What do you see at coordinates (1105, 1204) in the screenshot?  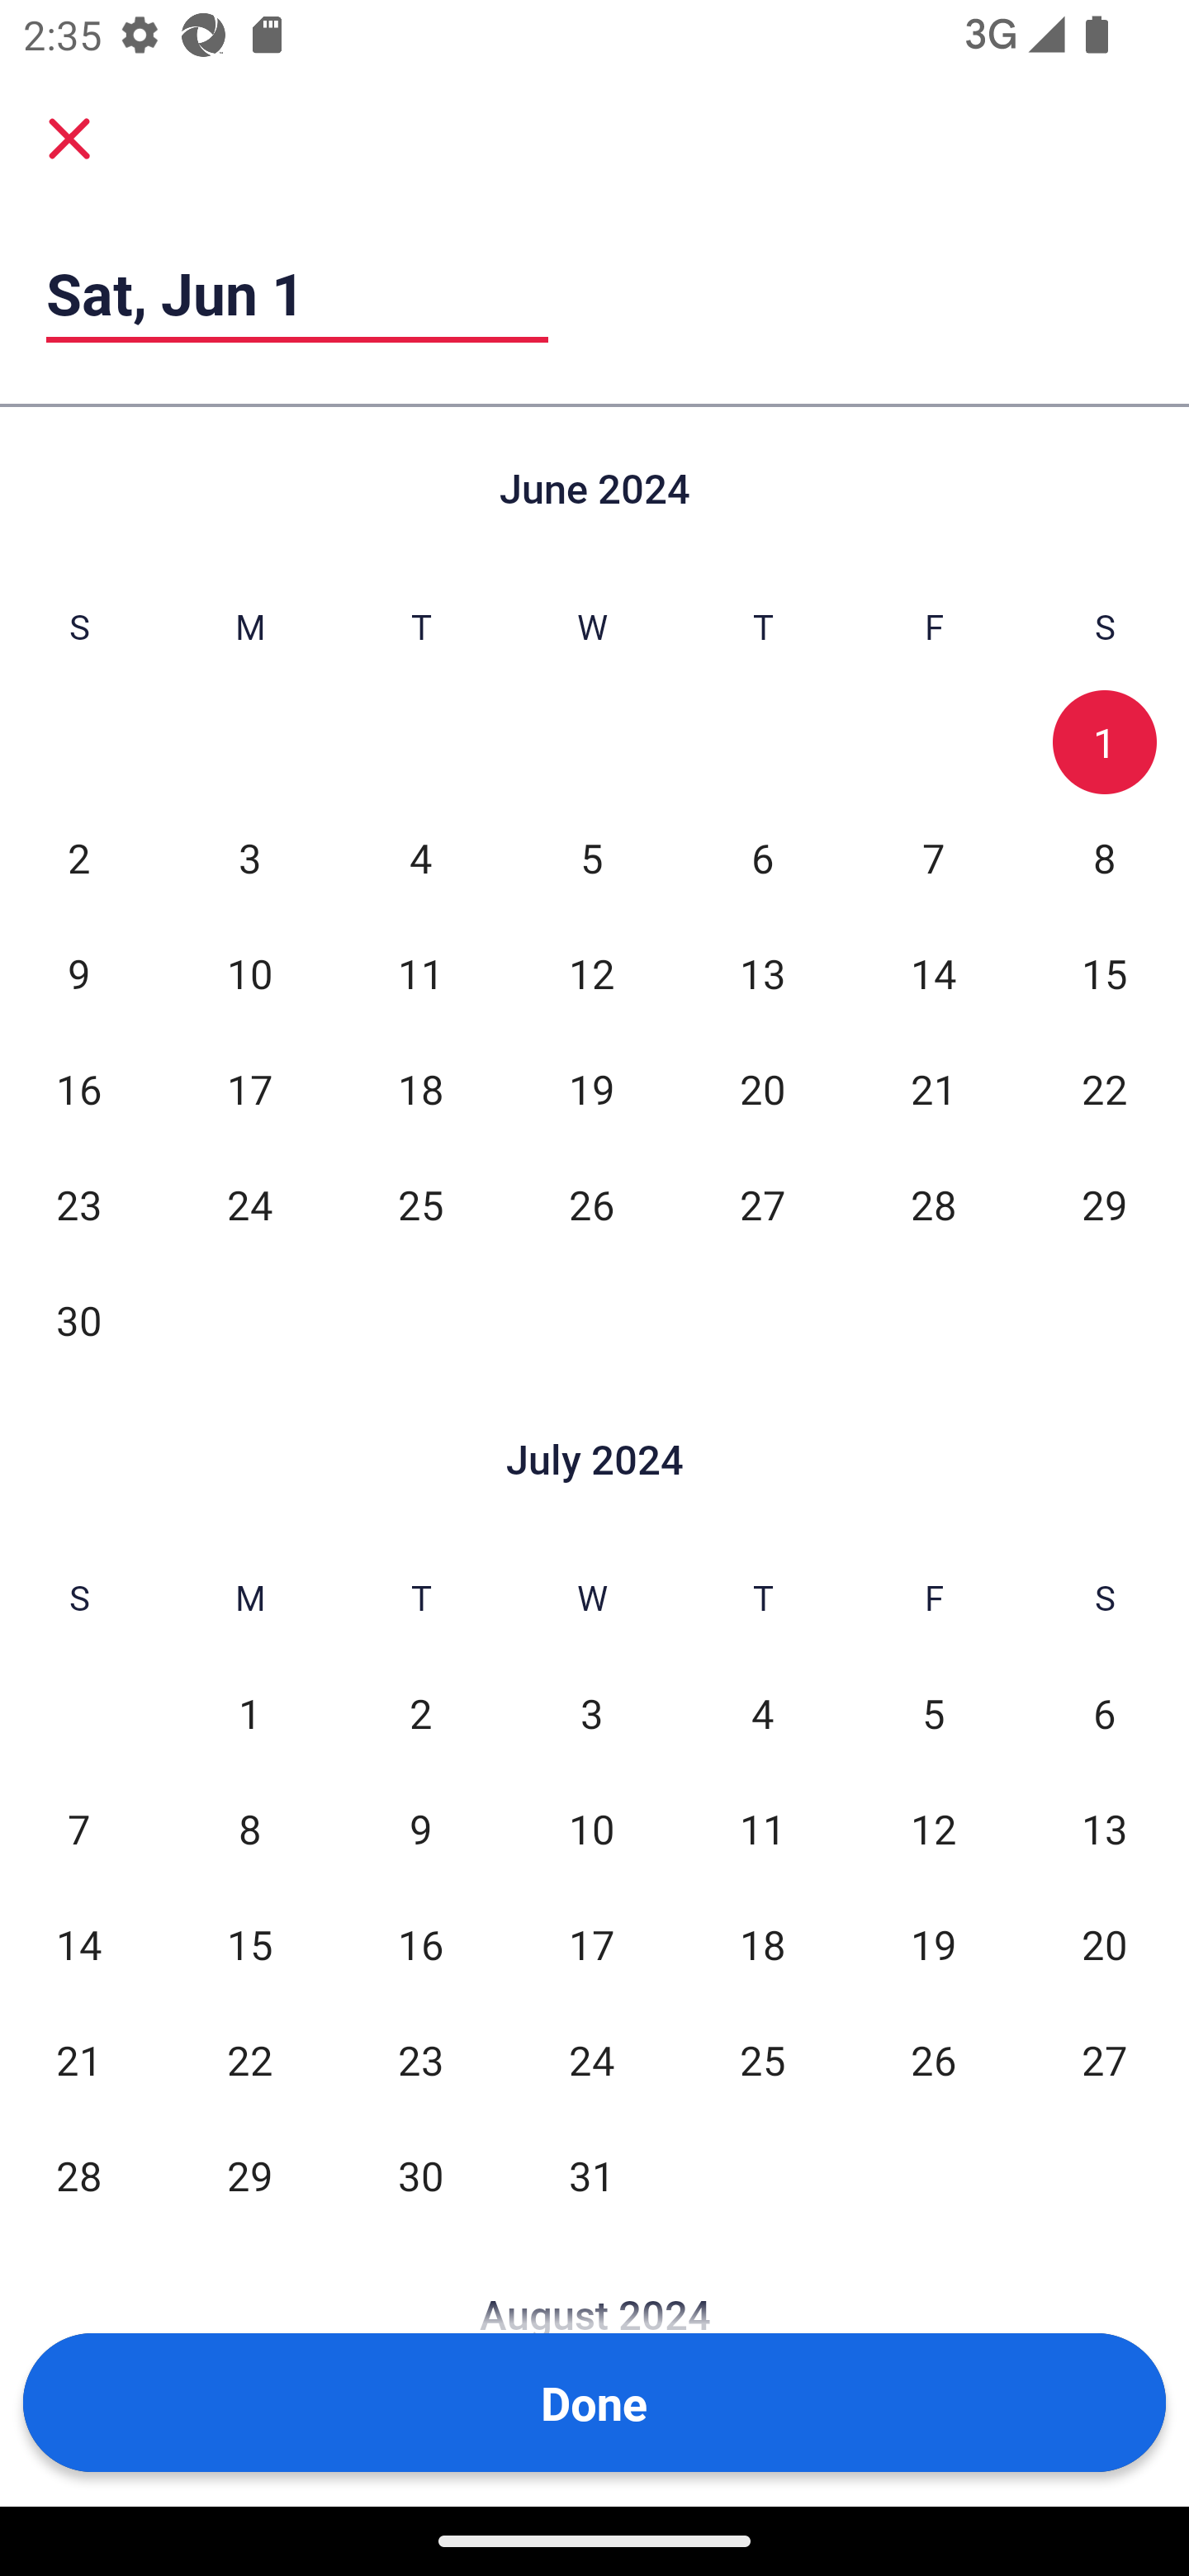 I see `29 Sat, Jun 29, Not Selected` at bounding box center [1105, 1204].